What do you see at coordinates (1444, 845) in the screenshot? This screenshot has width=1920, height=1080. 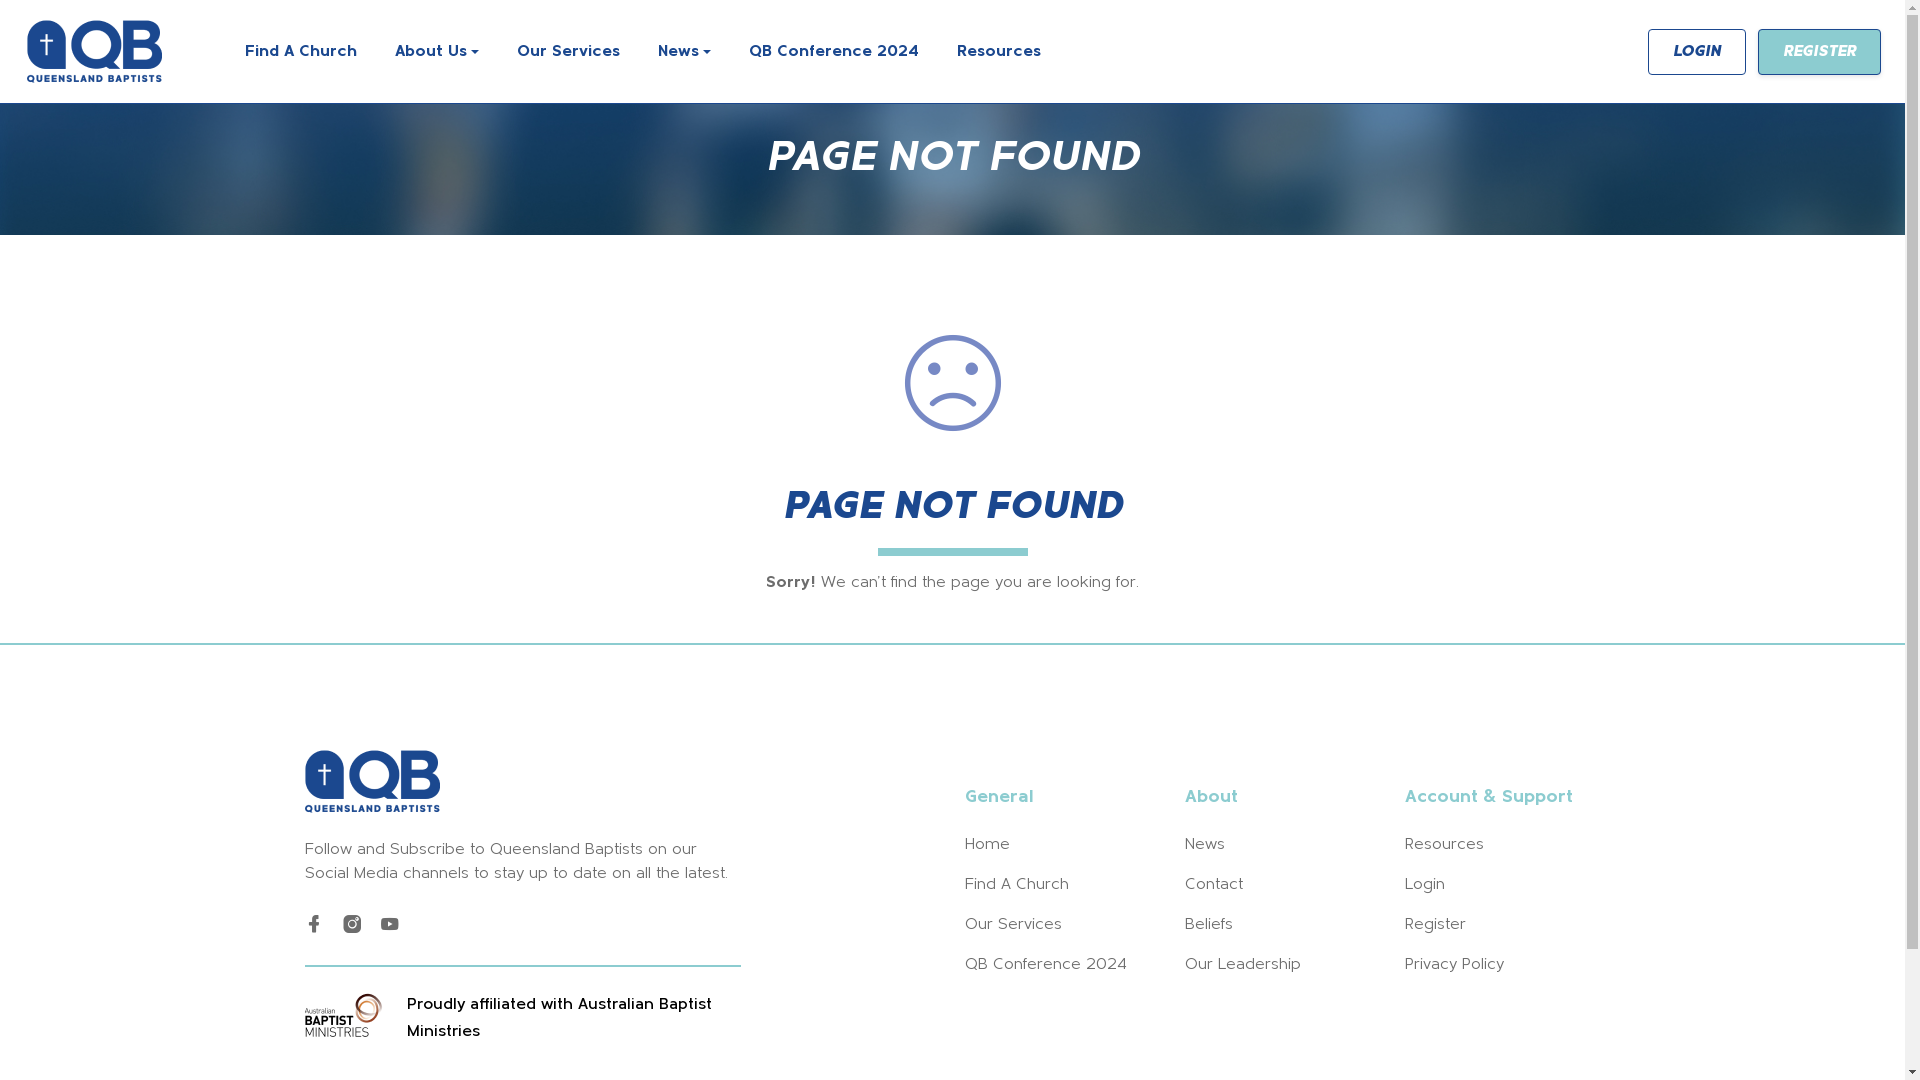 I see `Resources` at bounding box center [1444, 845].